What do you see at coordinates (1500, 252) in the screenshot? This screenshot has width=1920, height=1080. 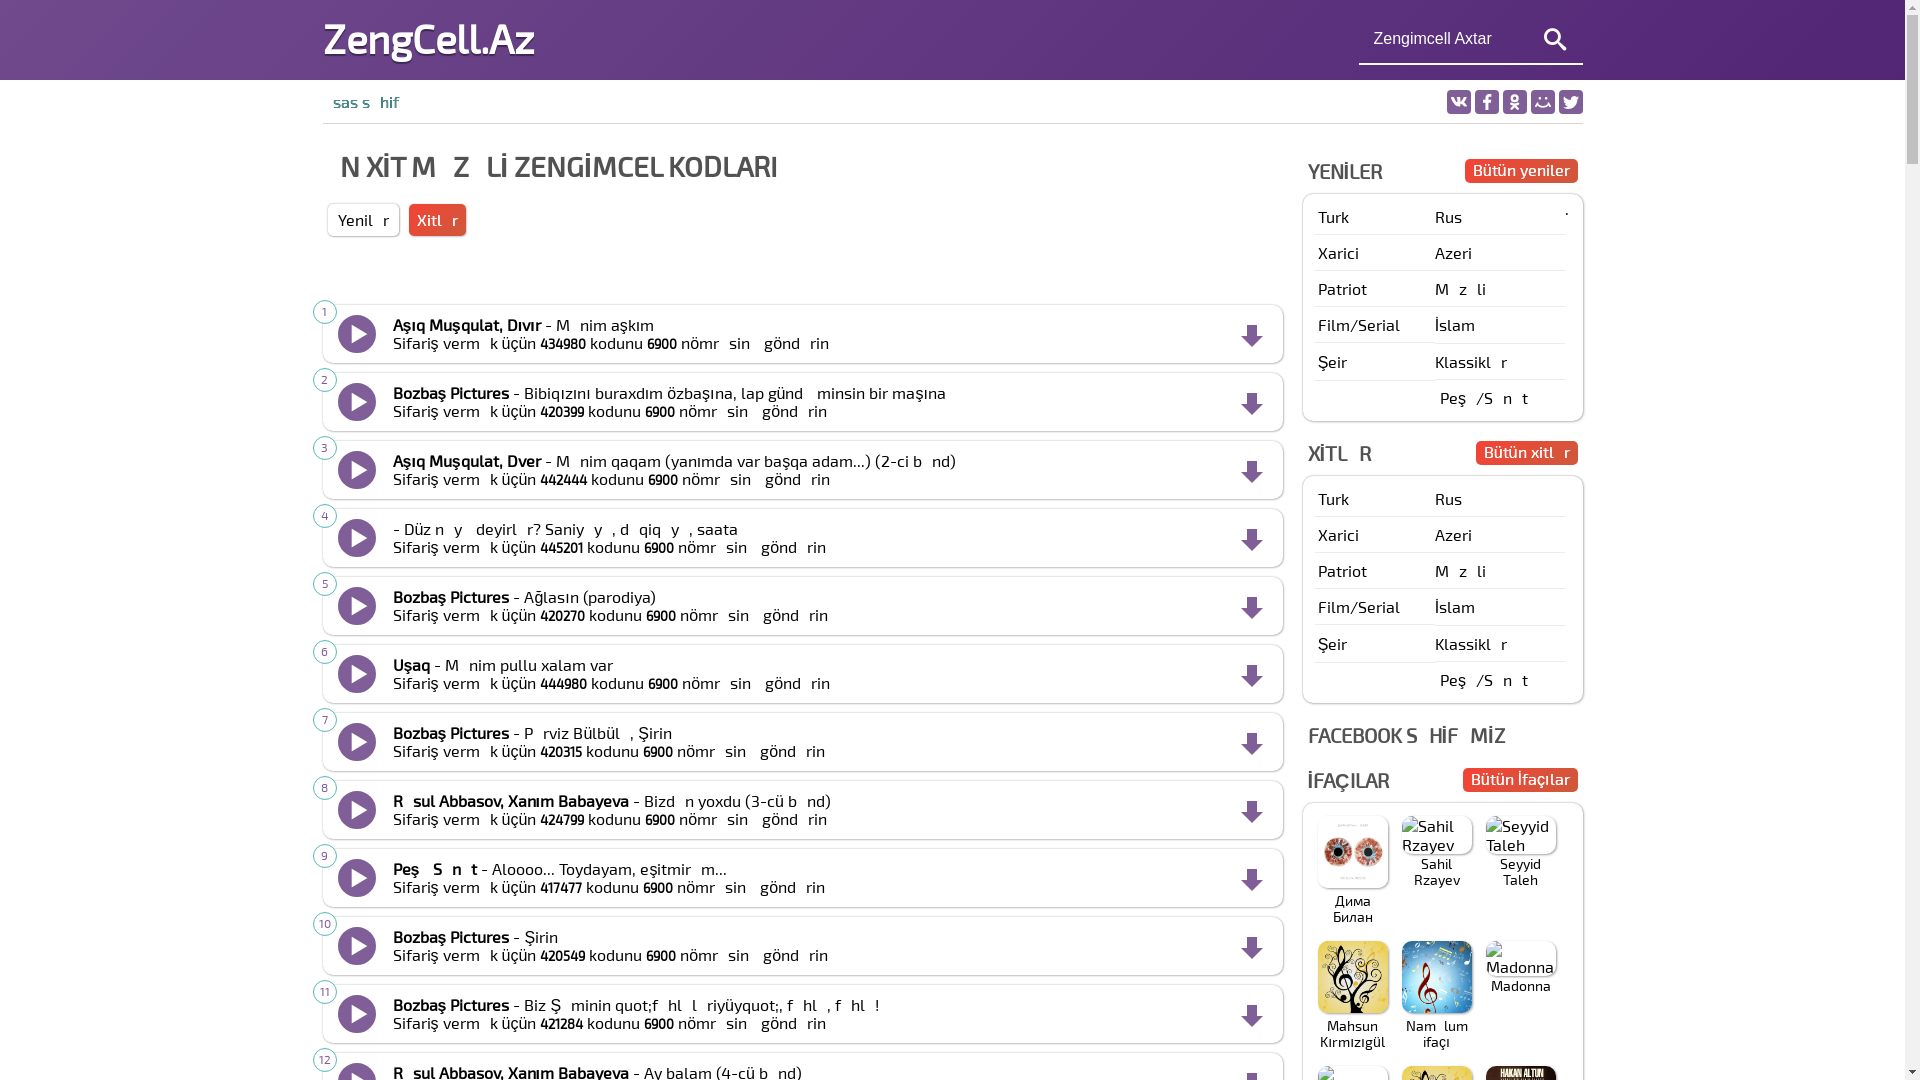 I see `Azeri` at bounding box center [1500, 252].